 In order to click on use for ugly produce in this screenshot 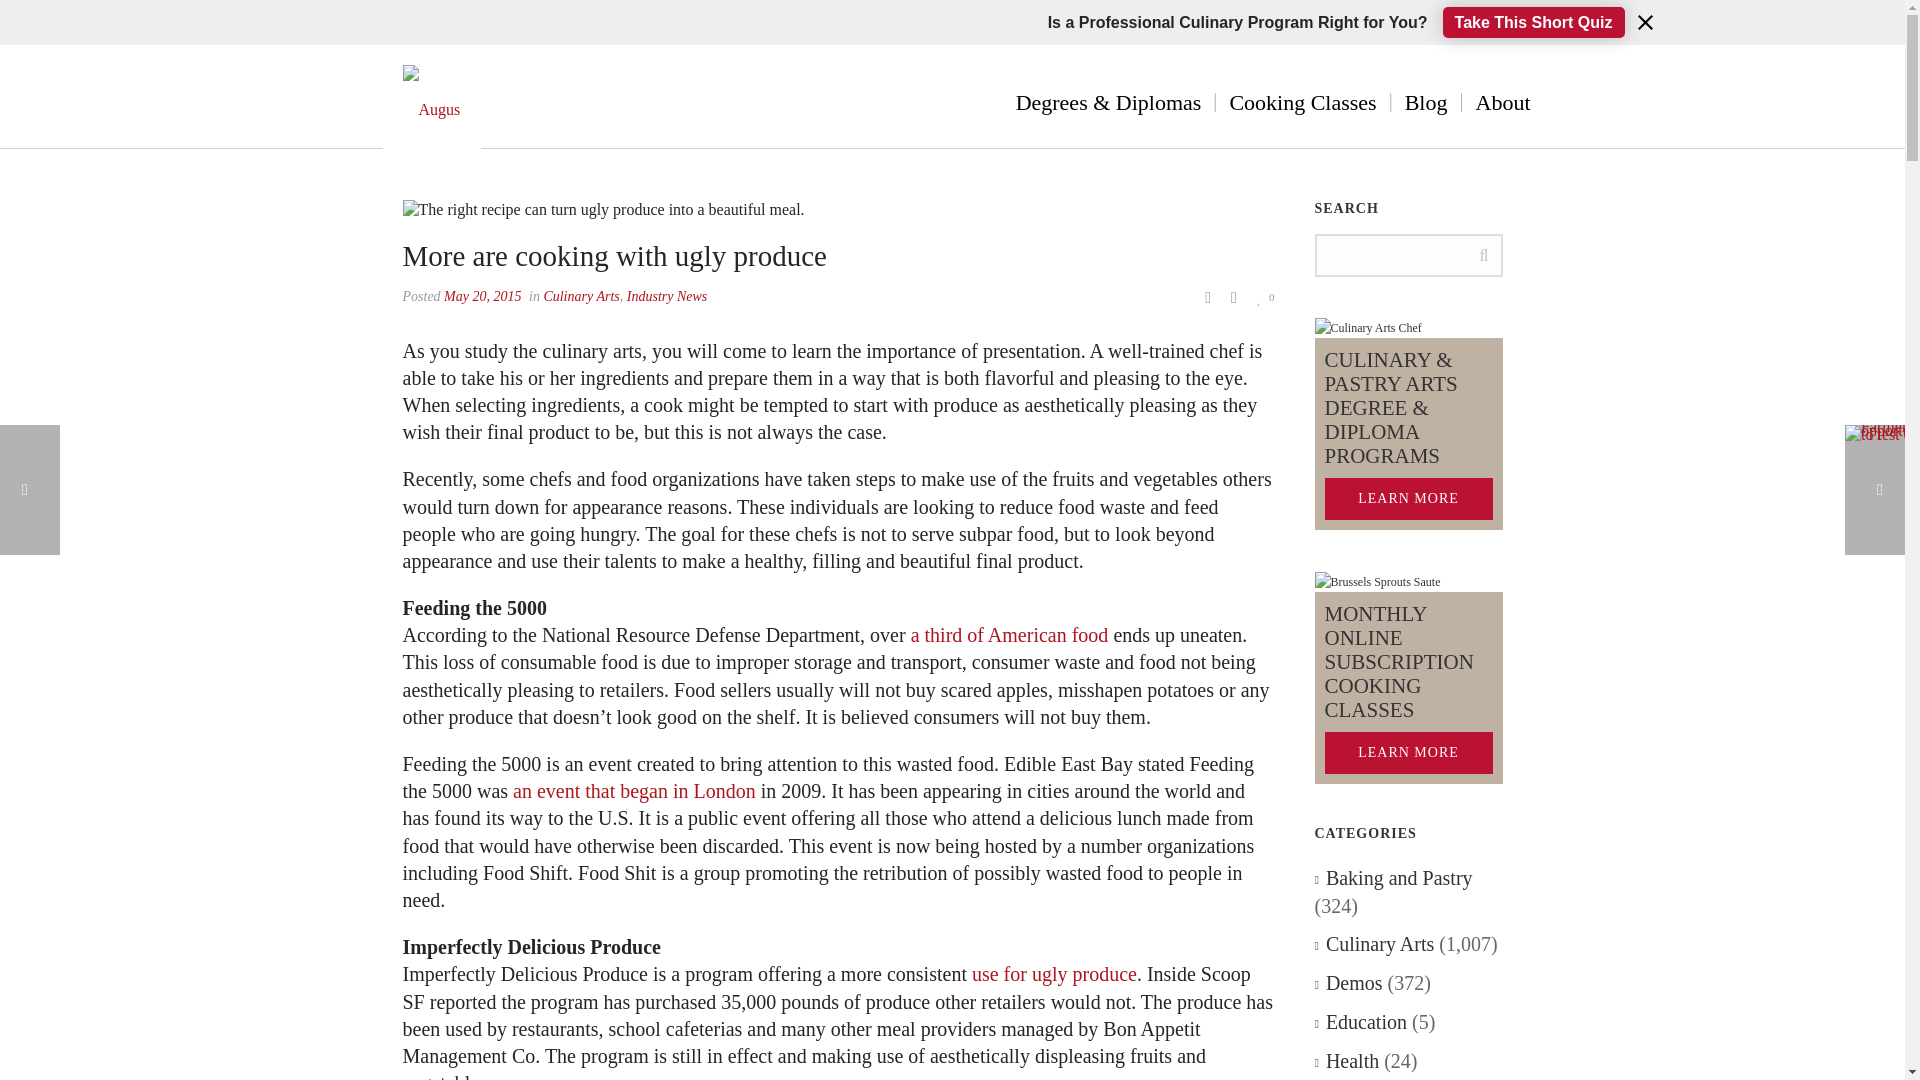, I will do `click(1054, 974)`.